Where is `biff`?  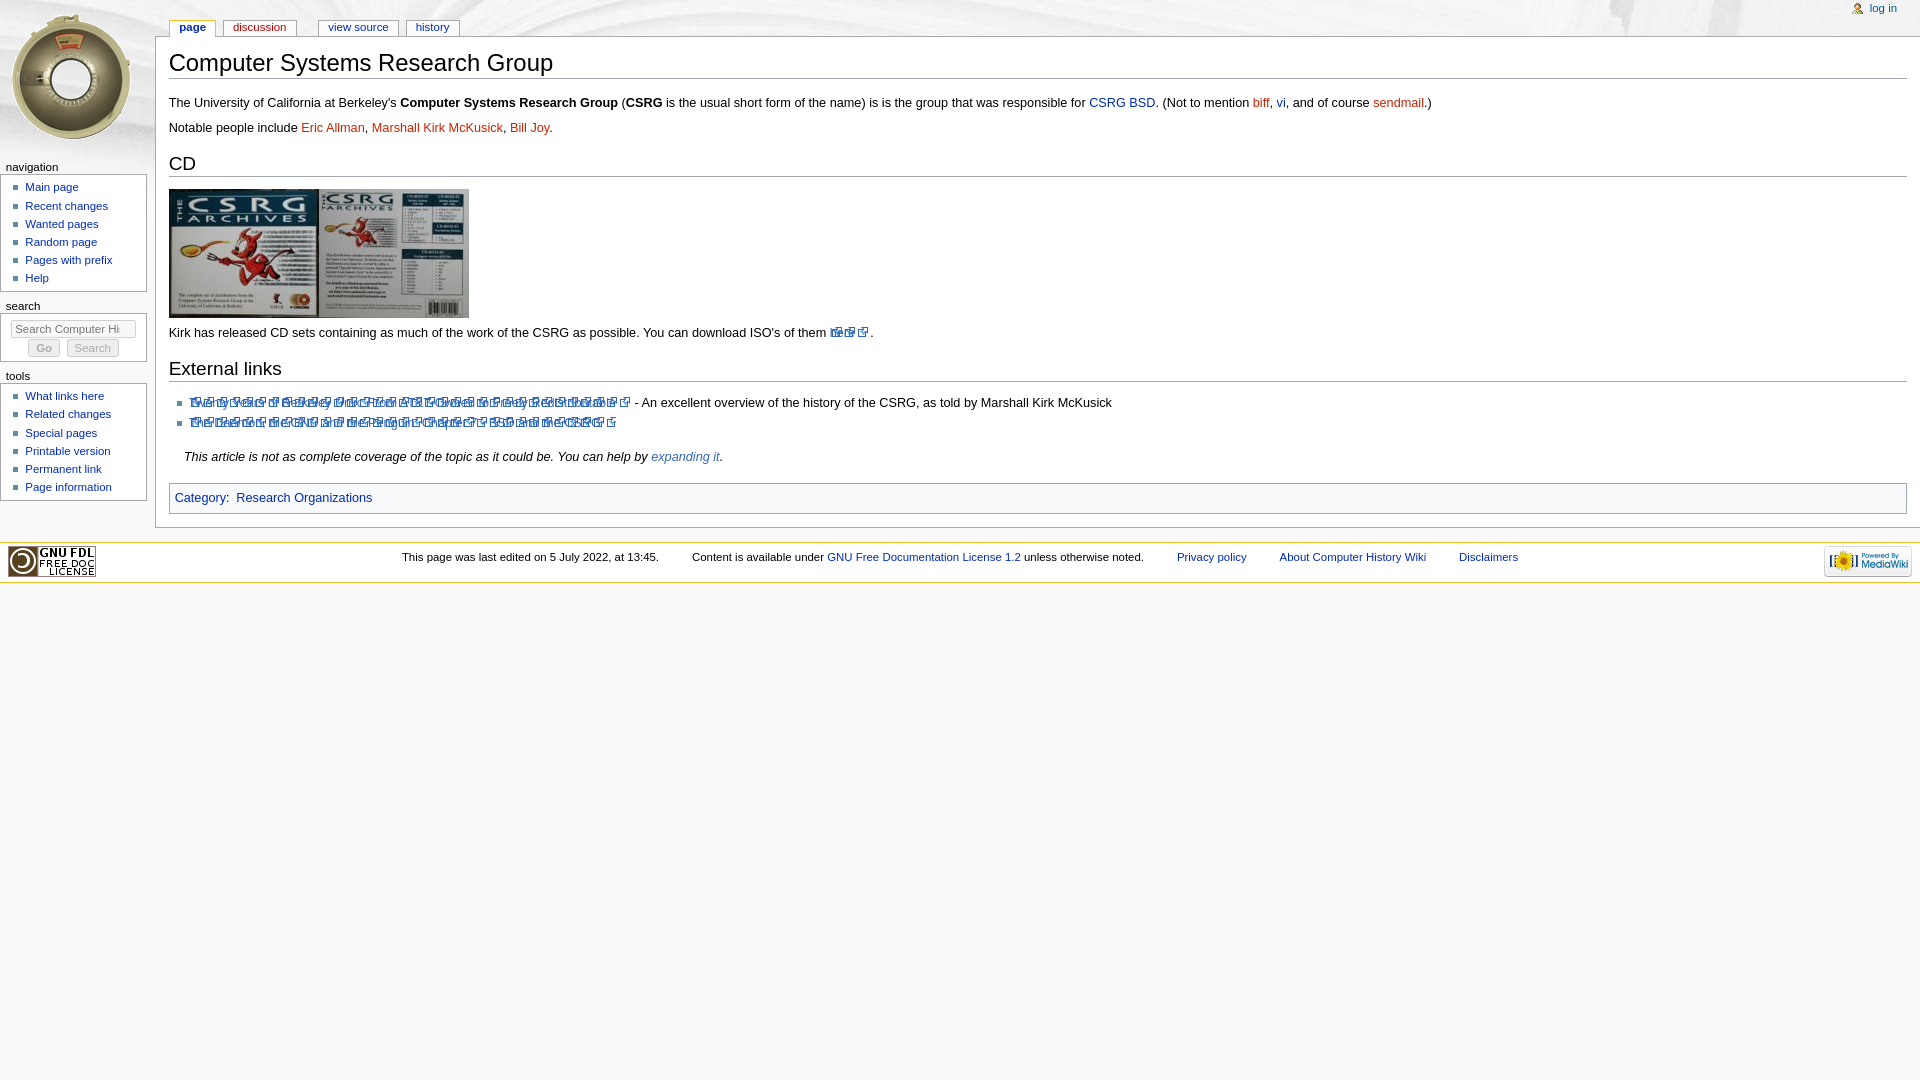
biff is located at coordinates (1261, 103).